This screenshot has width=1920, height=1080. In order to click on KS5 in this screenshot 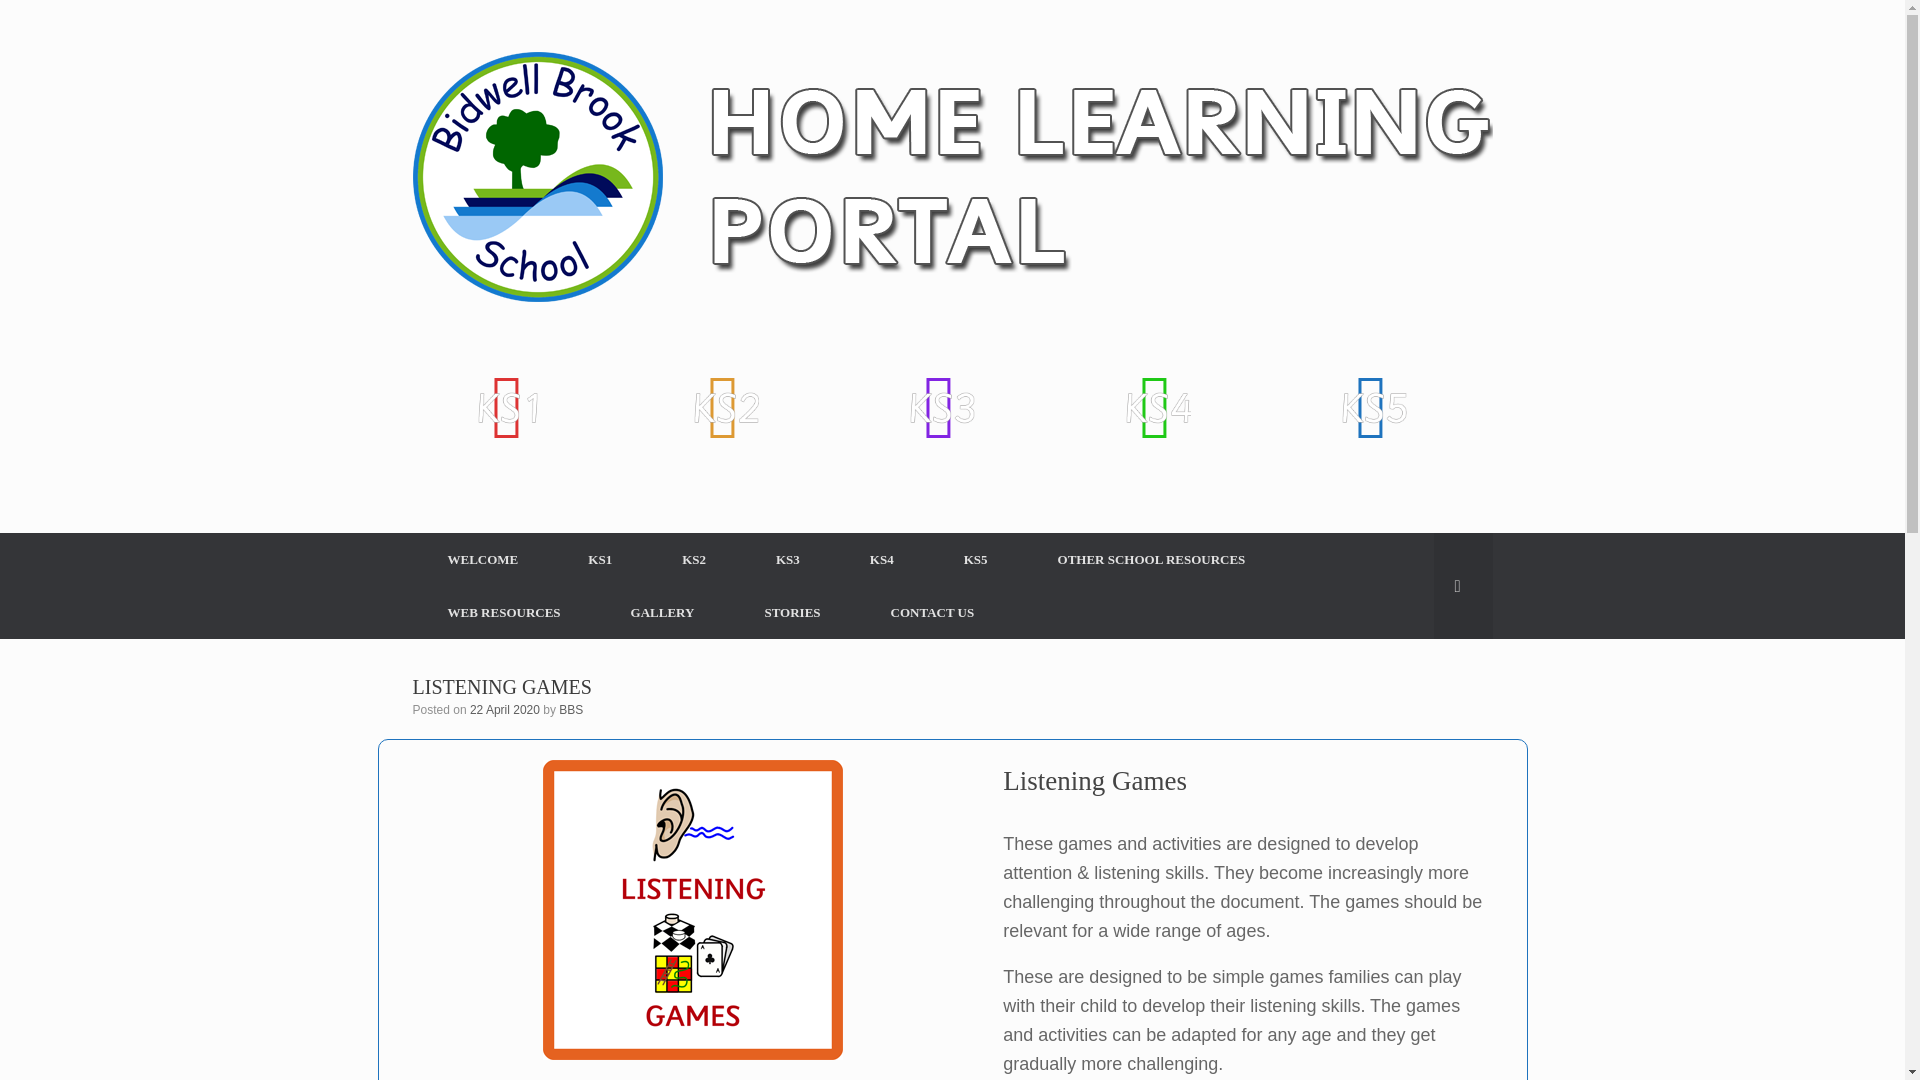, I will do `click(976, 560)`.